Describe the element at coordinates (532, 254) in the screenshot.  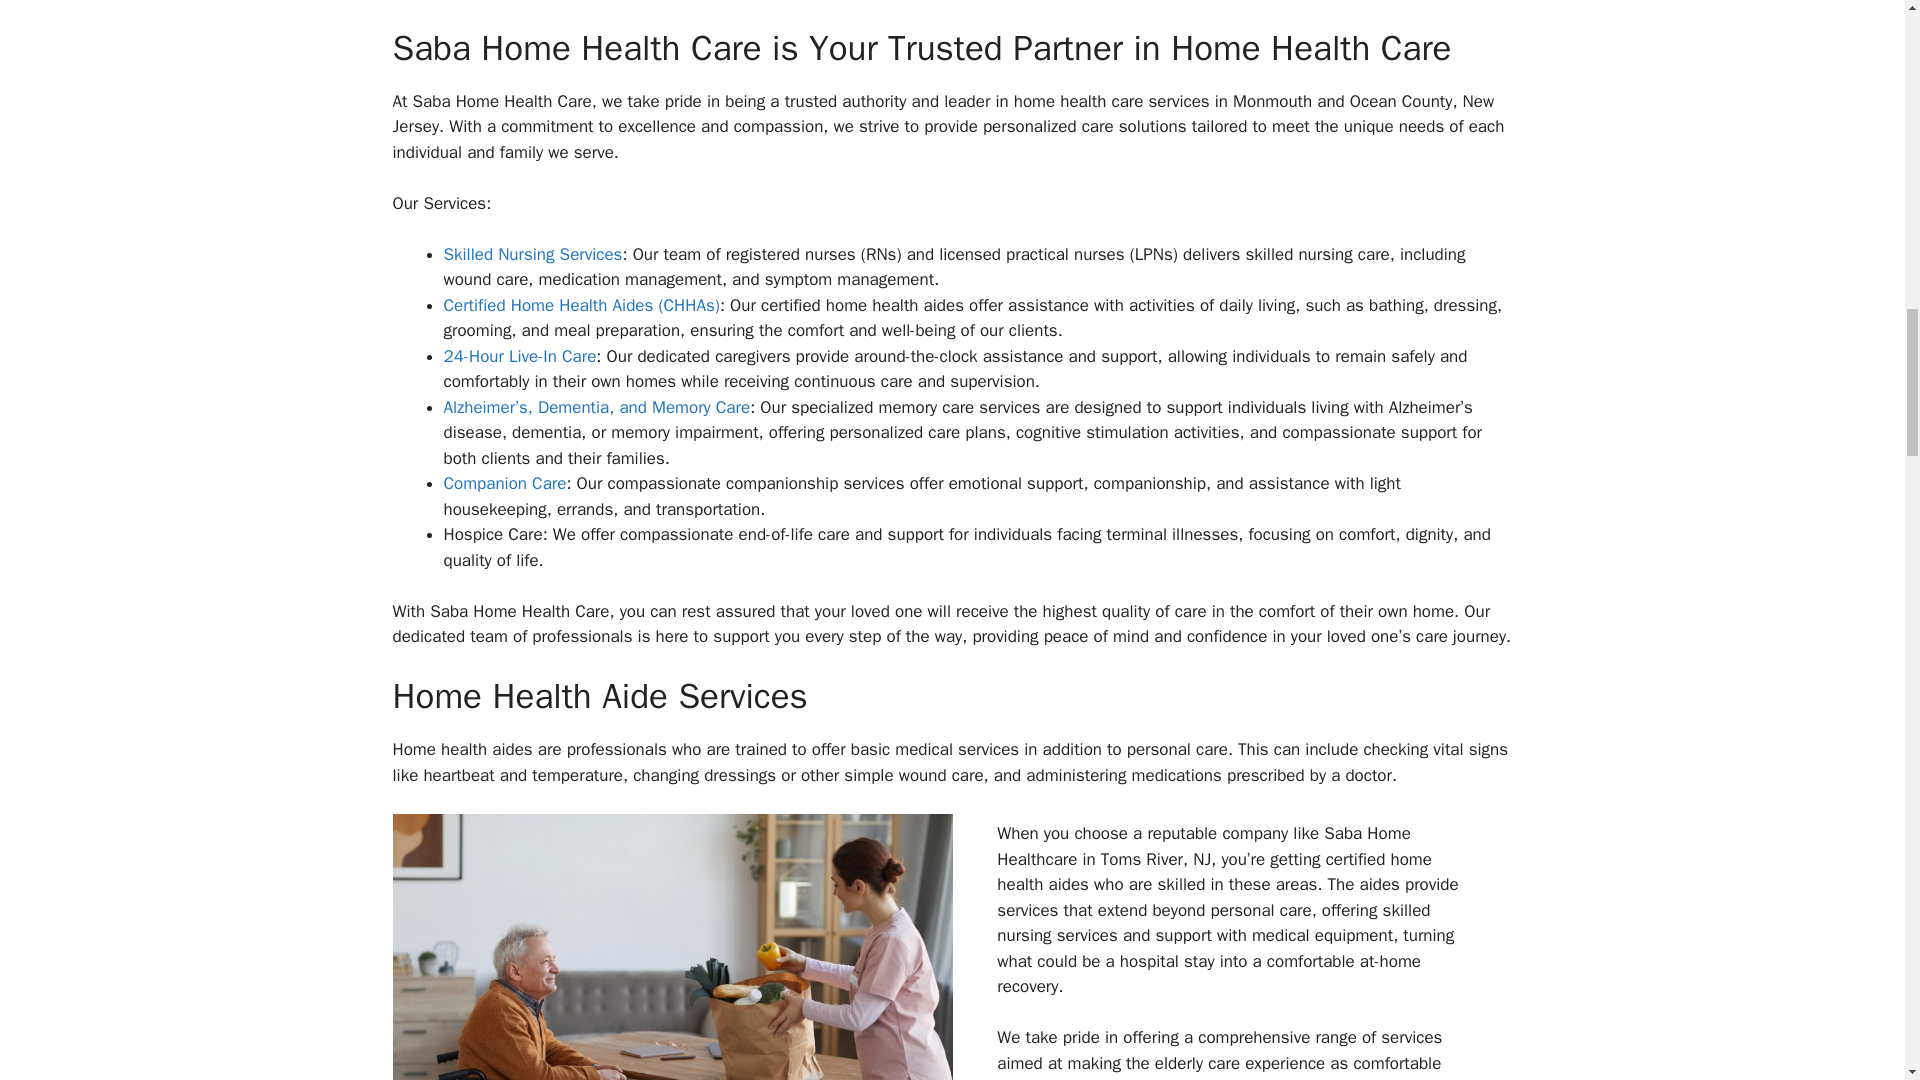
I see `Skilled Nursing Services` at that location.